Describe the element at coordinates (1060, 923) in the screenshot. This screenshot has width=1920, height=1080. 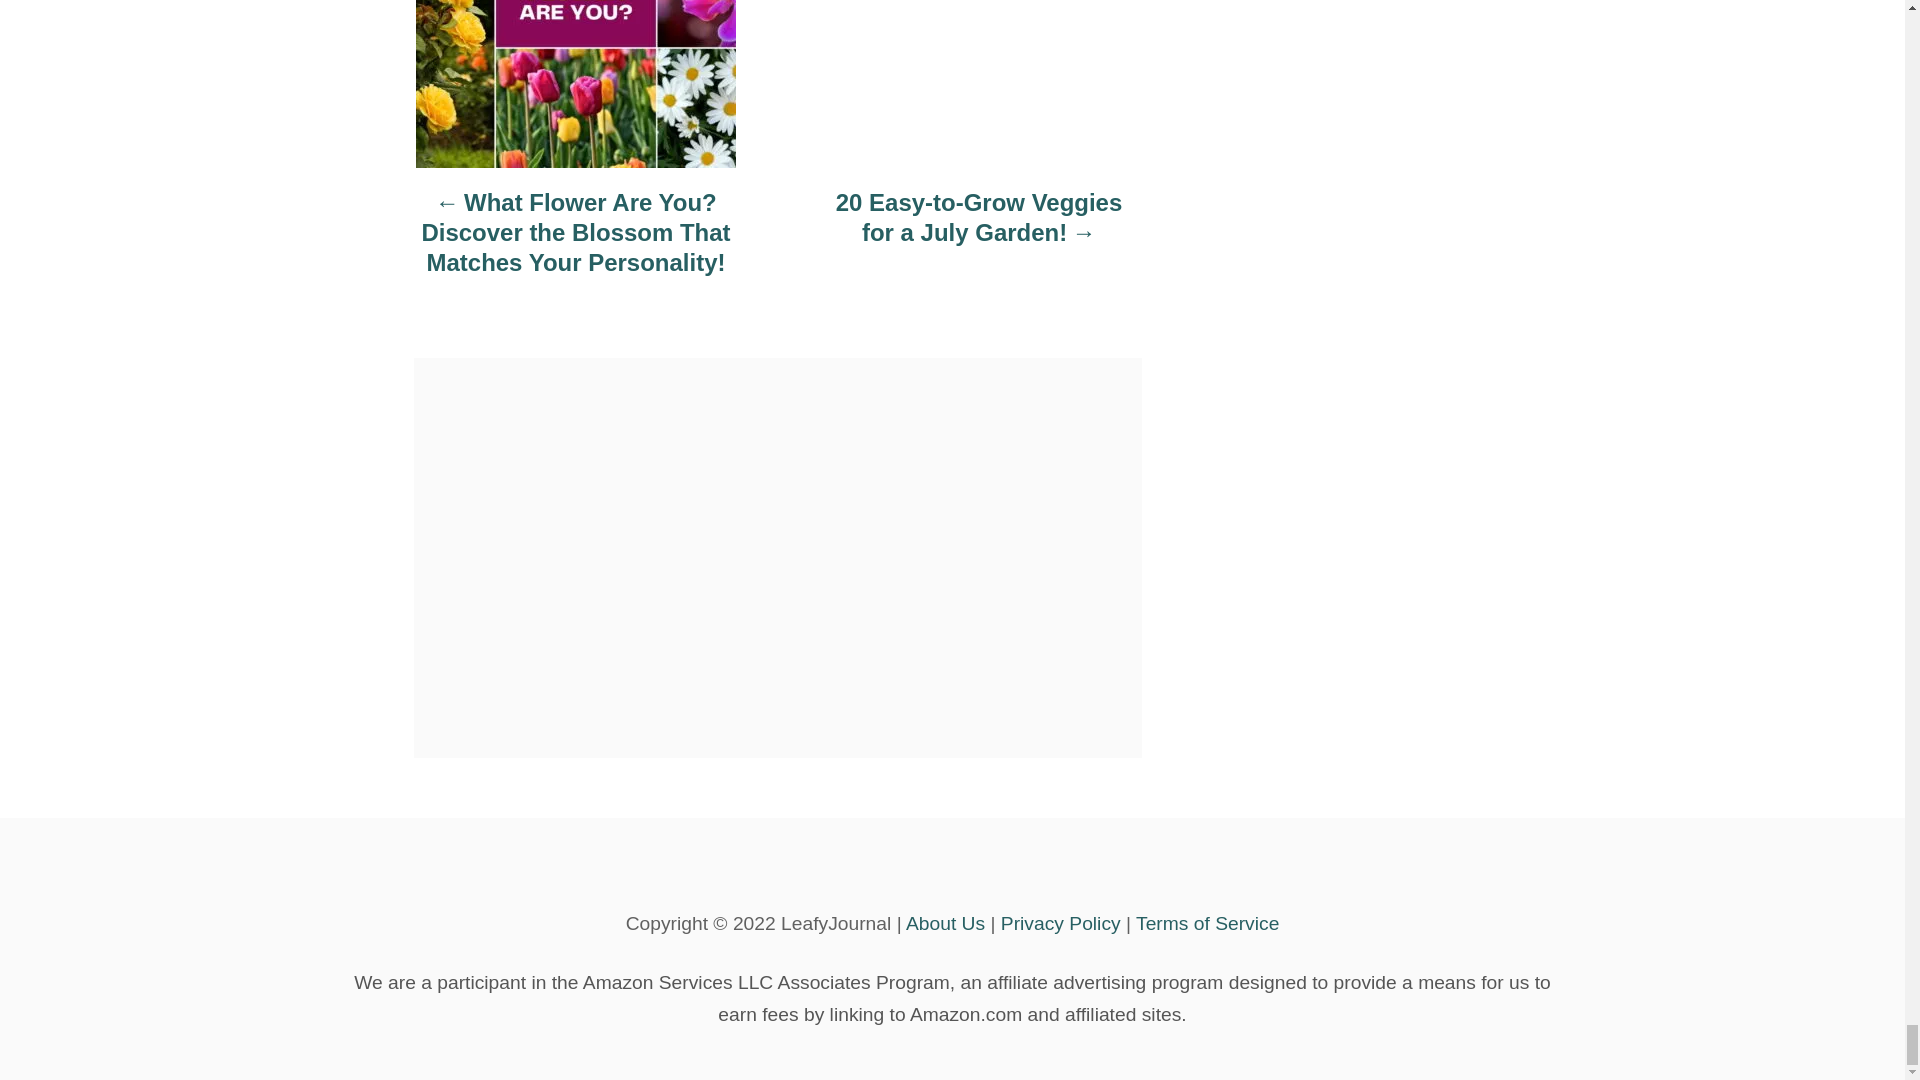
I see `Privacy Policy` at that location.